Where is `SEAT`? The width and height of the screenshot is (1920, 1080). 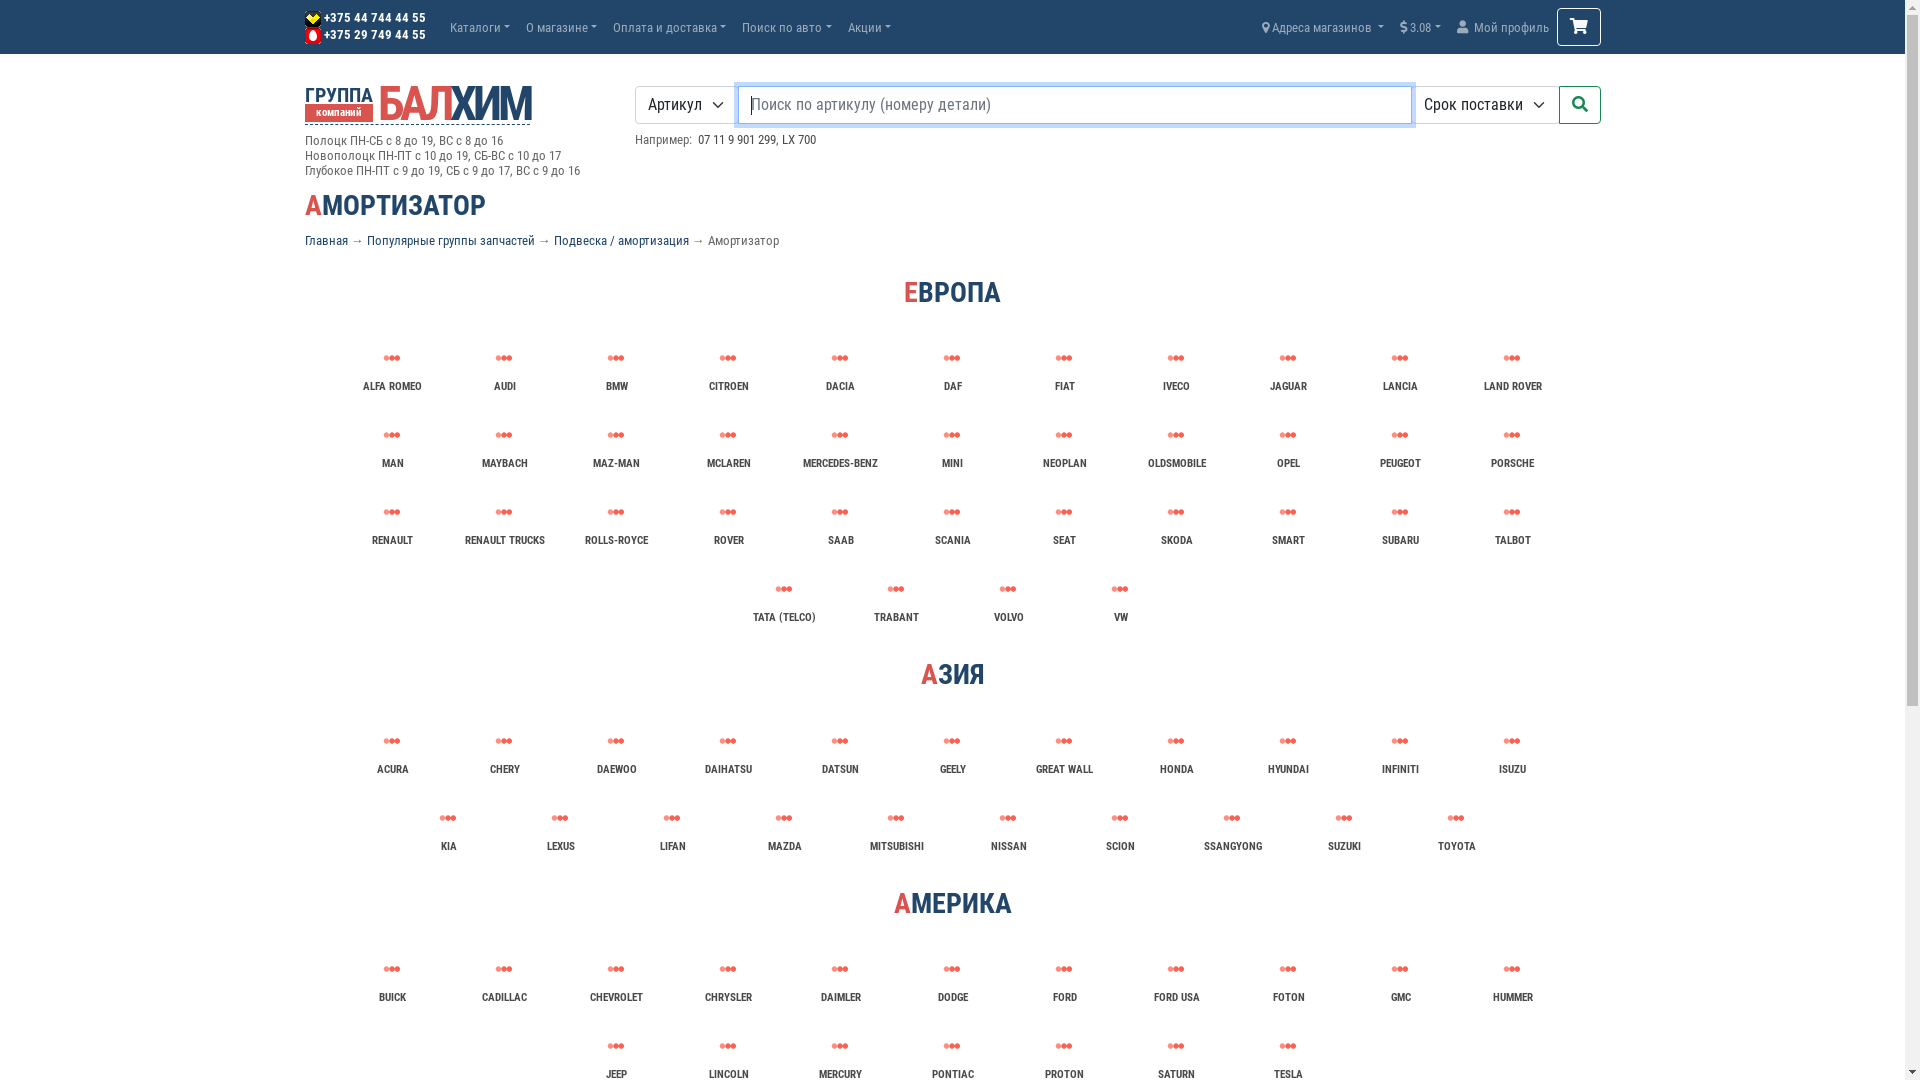 SEAT is located at coordinates (1064, 520).